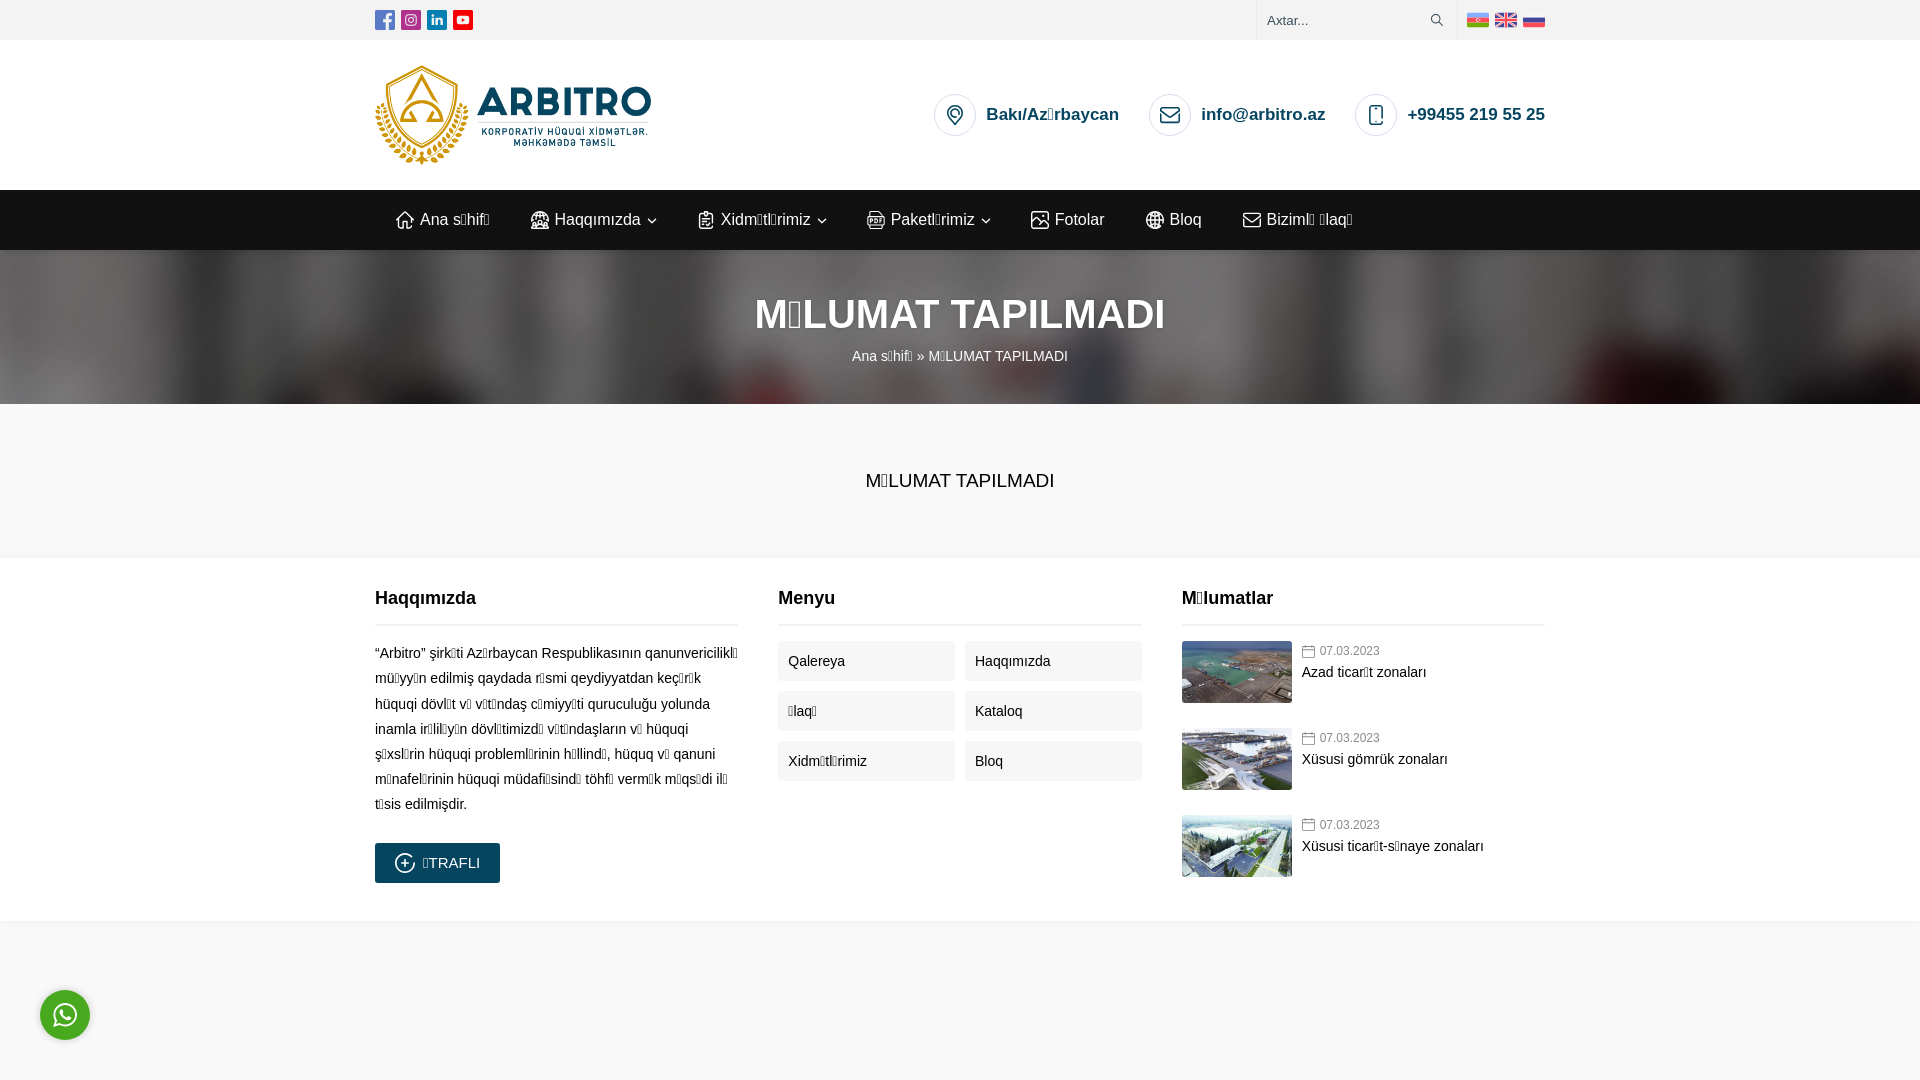  What do you see at coordinates (1174, 220) in the screenshot?
I see `Bloq` at bounding box center [1174, 220].